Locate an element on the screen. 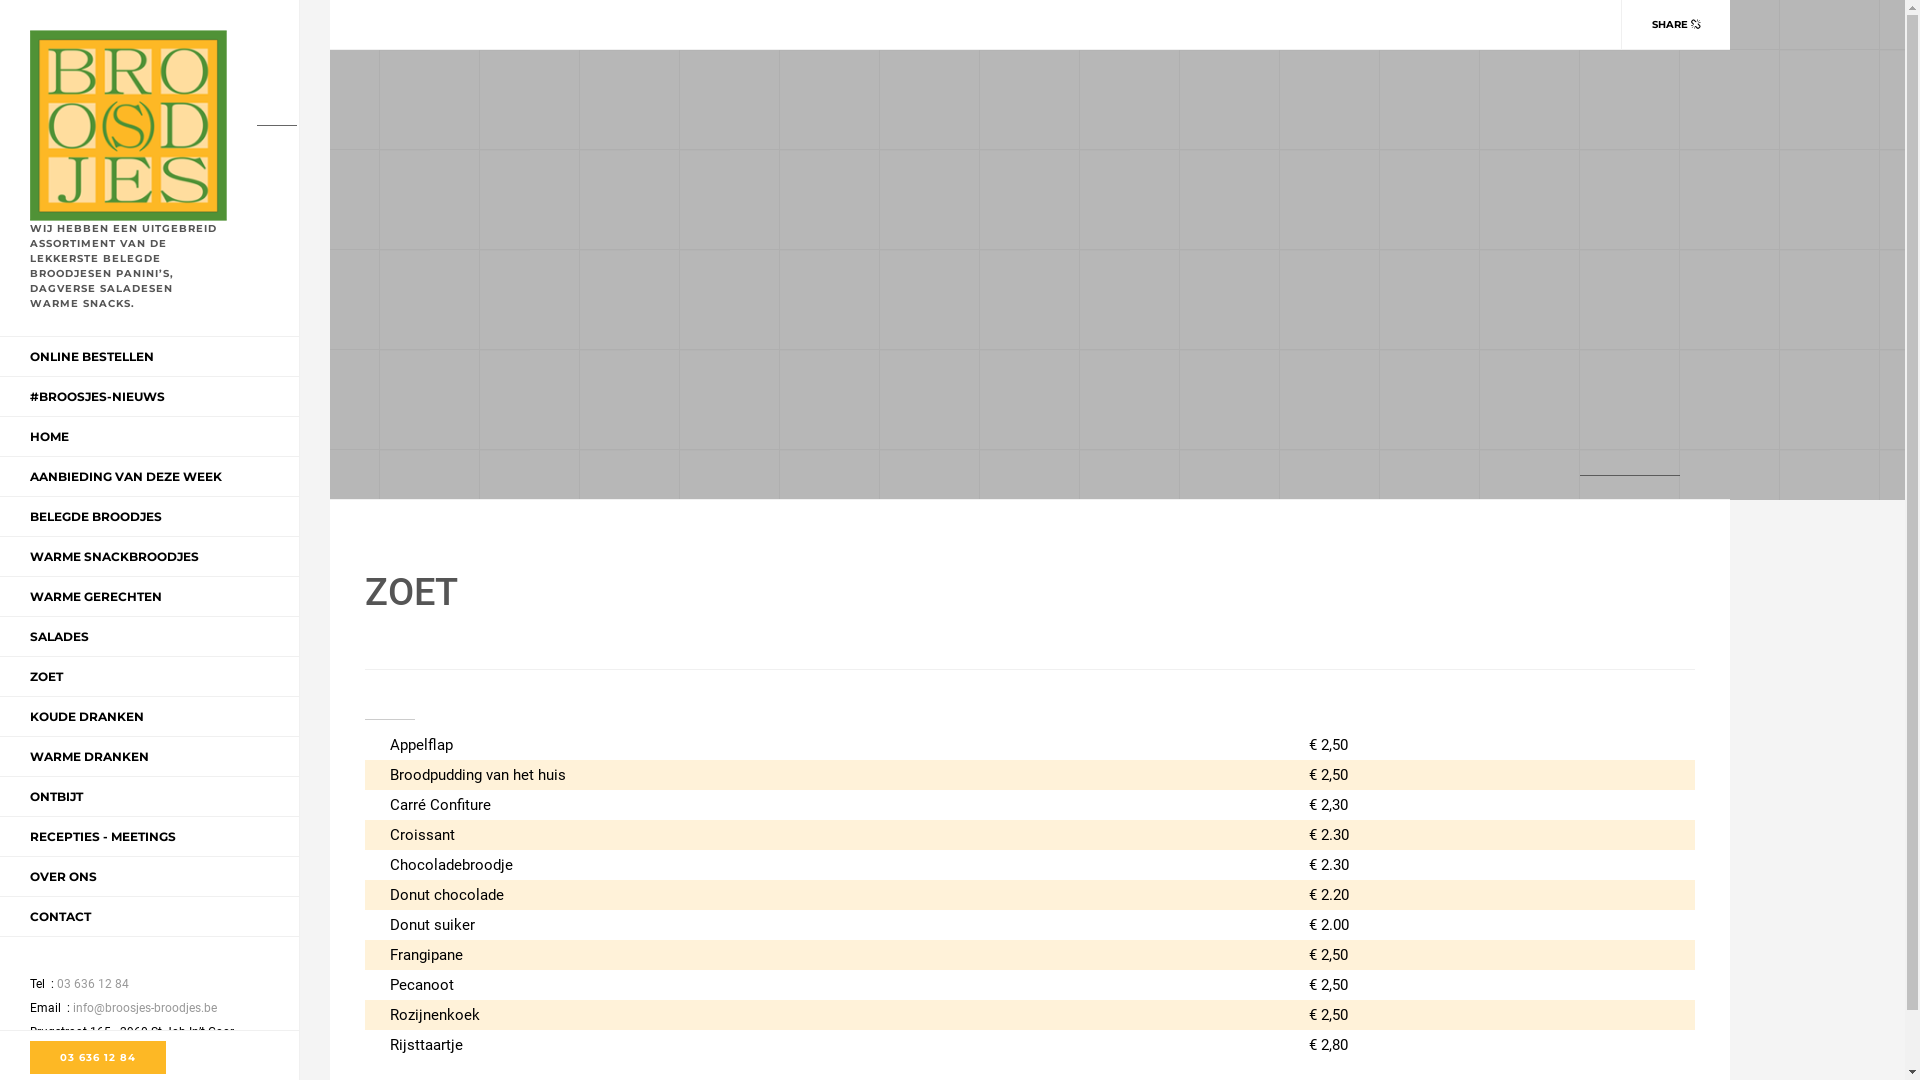  KOUDE DRANKEN is located at coordinates (87, 716).